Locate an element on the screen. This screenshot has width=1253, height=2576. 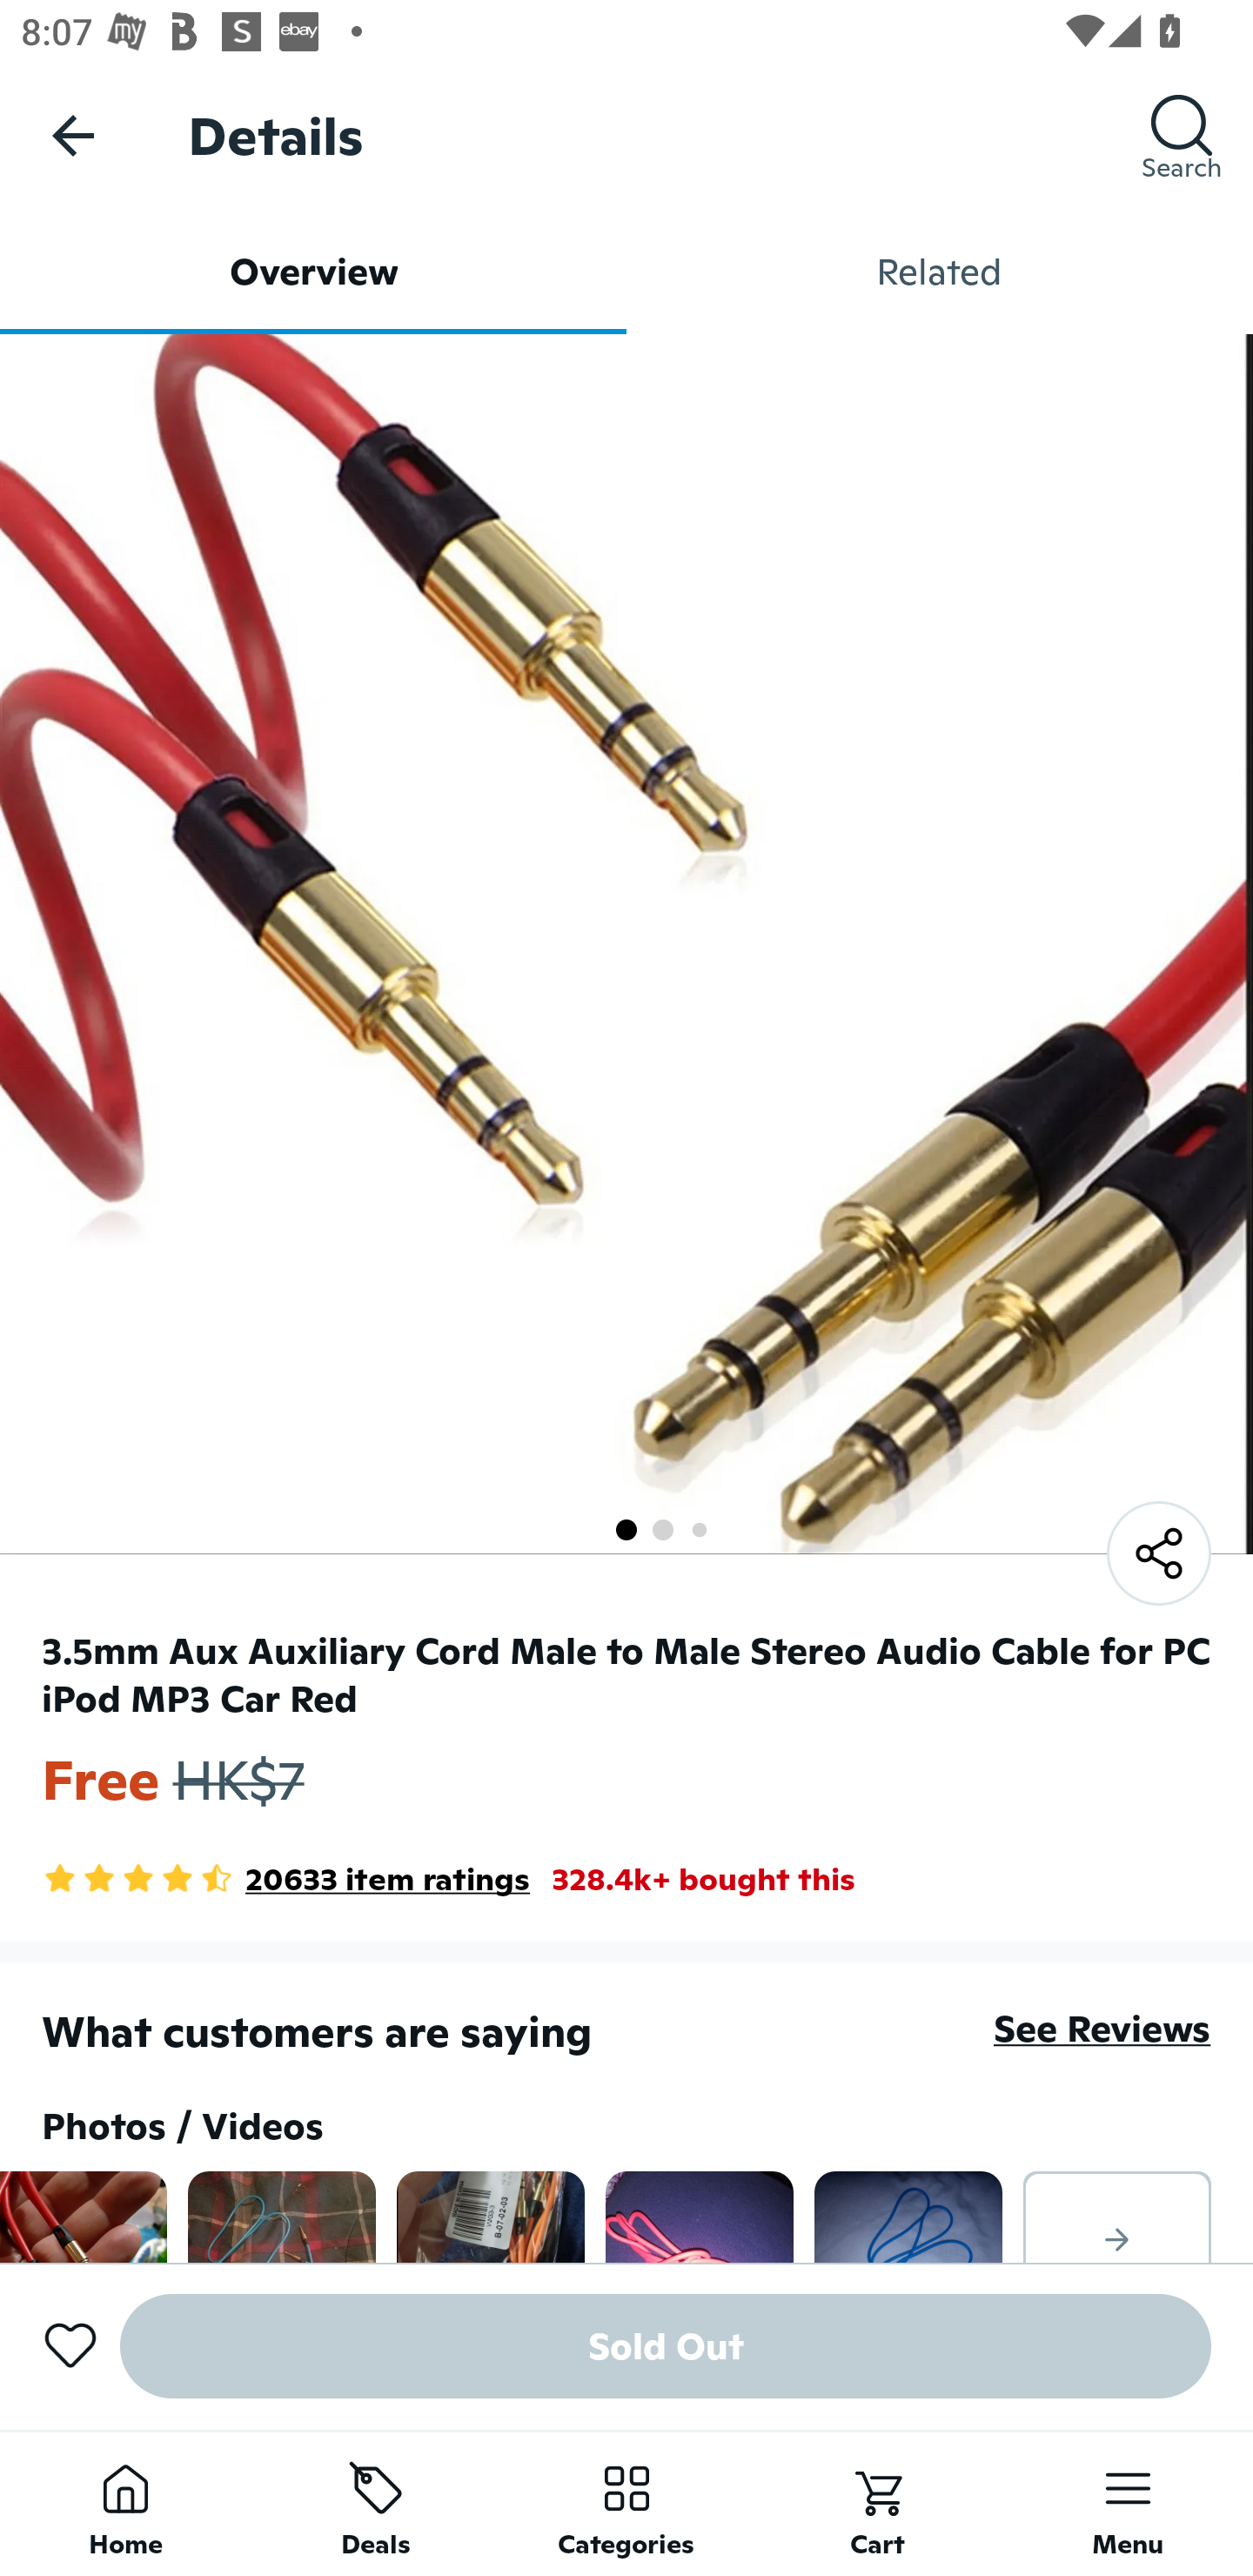
Menu is located at coordinates (1128, 2503).